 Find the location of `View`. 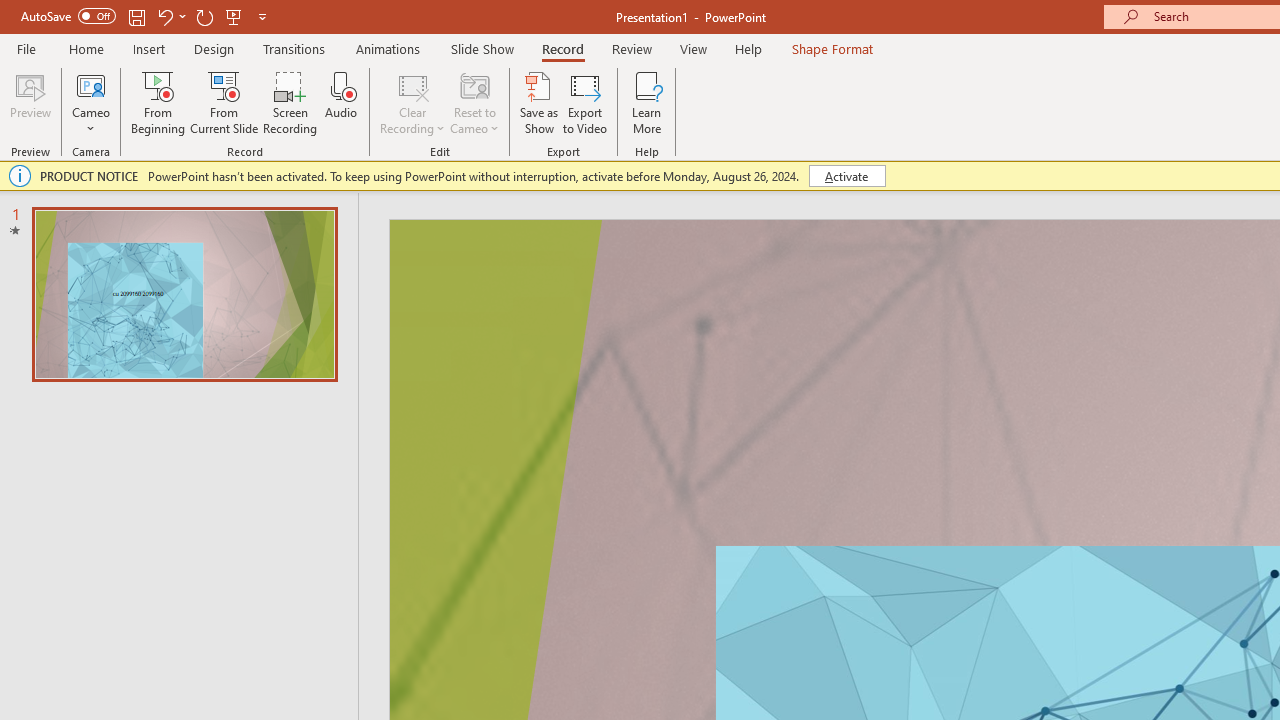

View is located at coordinates (693, 48).